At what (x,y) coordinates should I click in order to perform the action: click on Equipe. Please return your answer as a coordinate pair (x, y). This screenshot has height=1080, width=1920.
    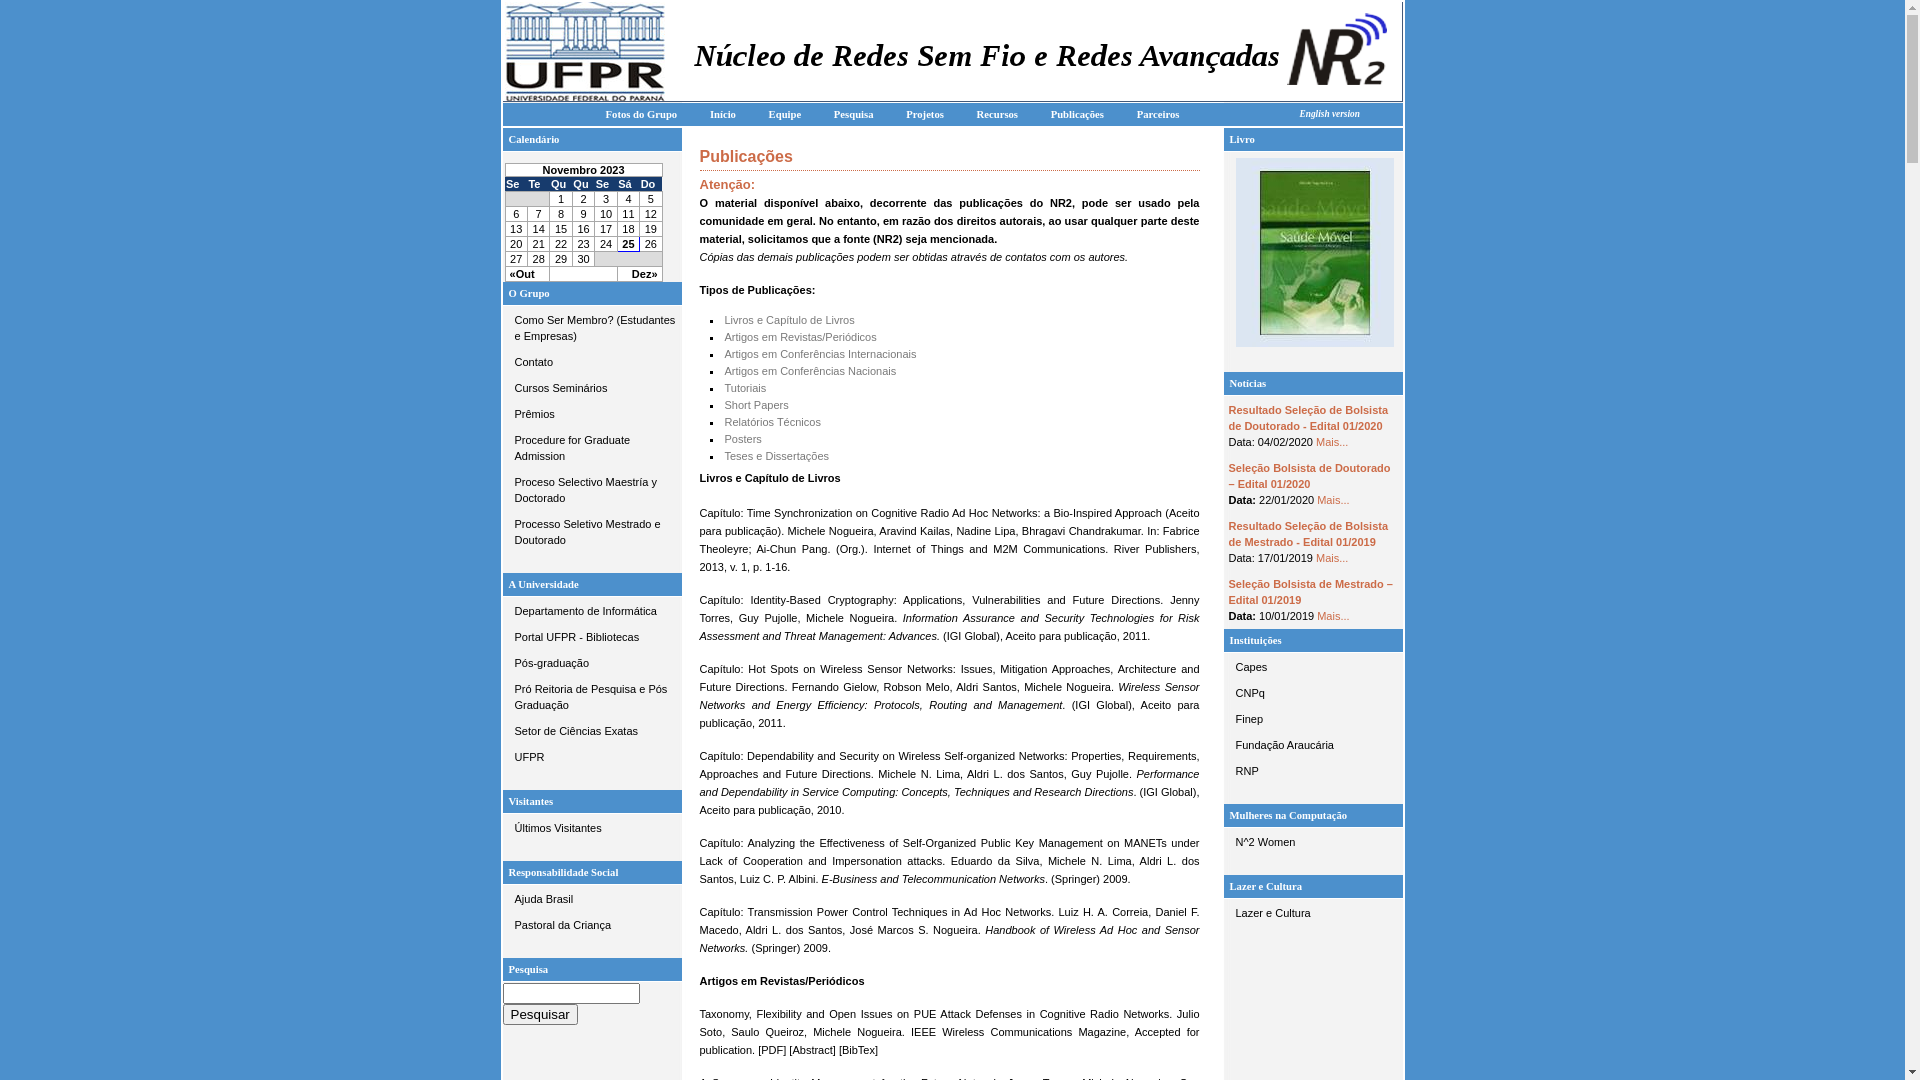
    Looking at the image, I should click on (786, 114).